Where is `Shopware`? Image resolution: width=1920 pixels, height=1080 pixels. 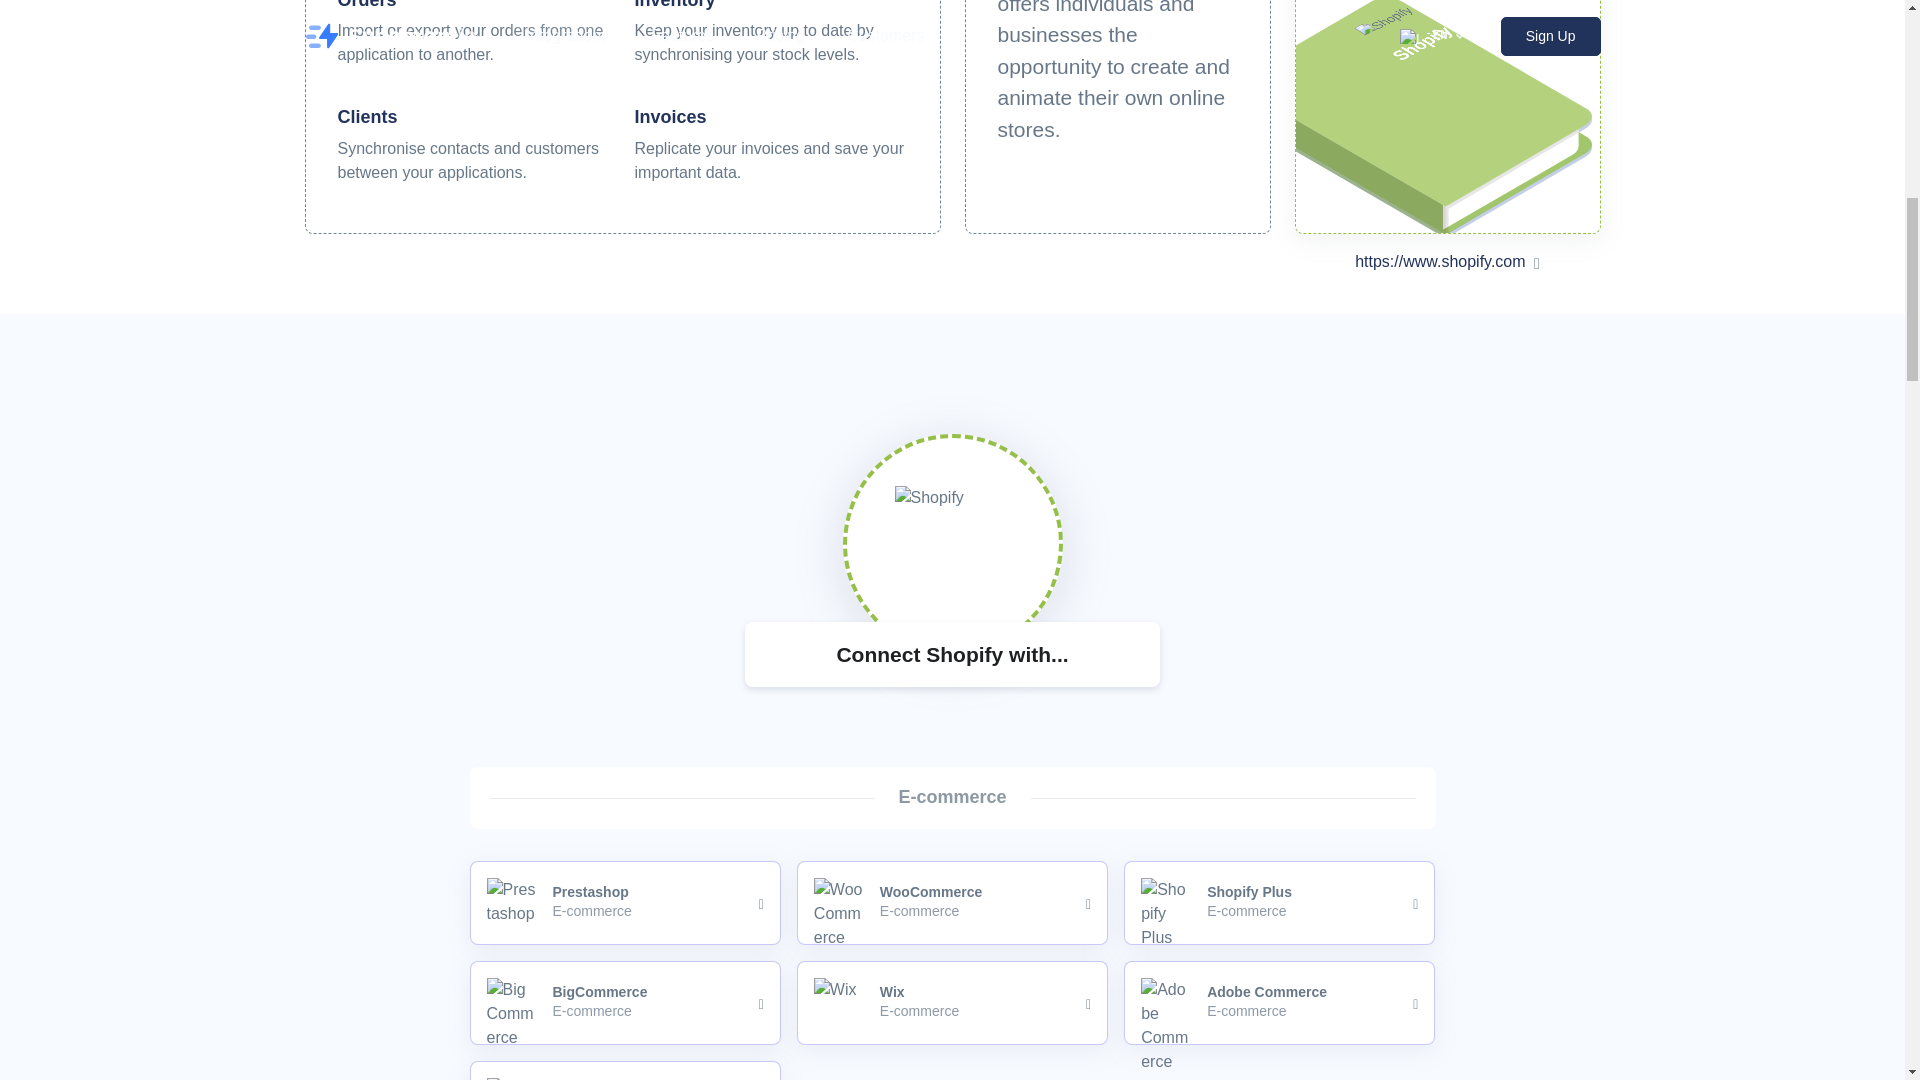 Shopware is located at coordinates (367, 4).